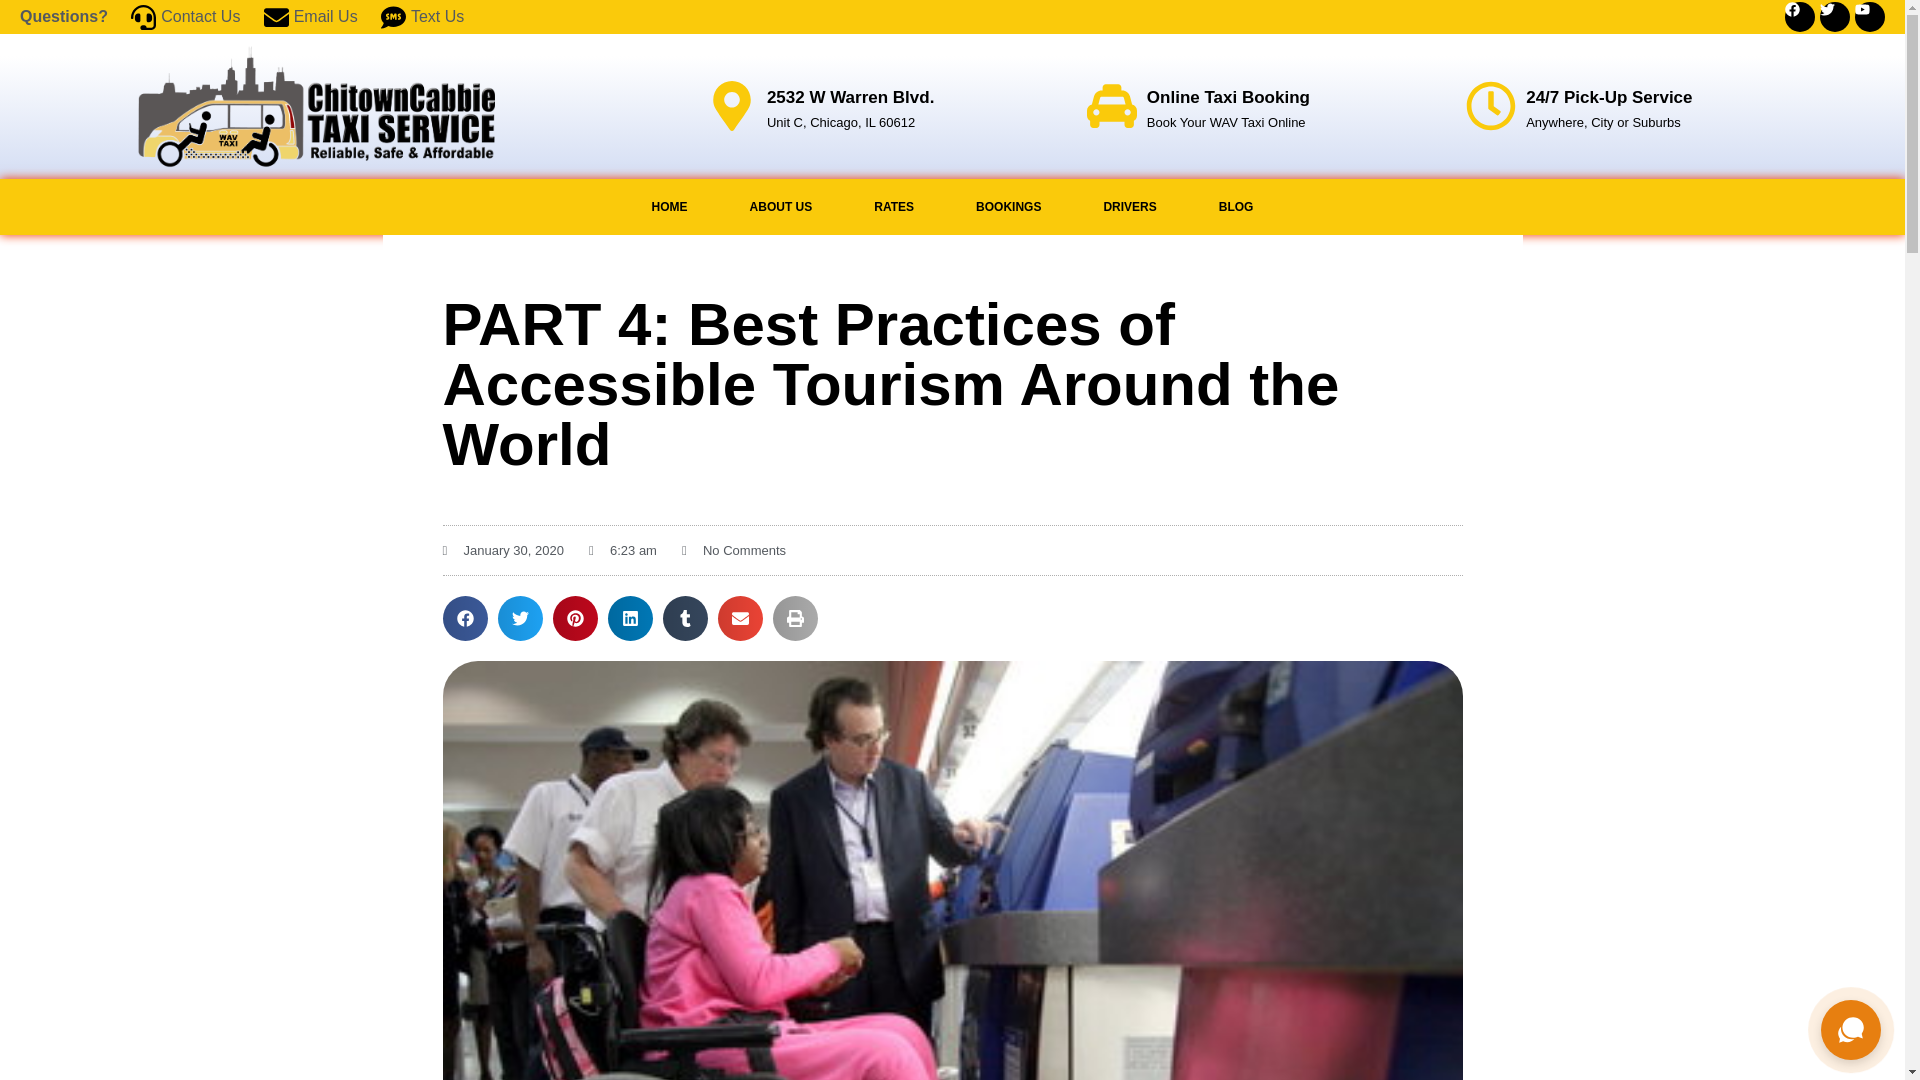  What do you see at coordinates (182, 16) in the screenshot?
I see `Contact Us` at bounding box center [182, 16].